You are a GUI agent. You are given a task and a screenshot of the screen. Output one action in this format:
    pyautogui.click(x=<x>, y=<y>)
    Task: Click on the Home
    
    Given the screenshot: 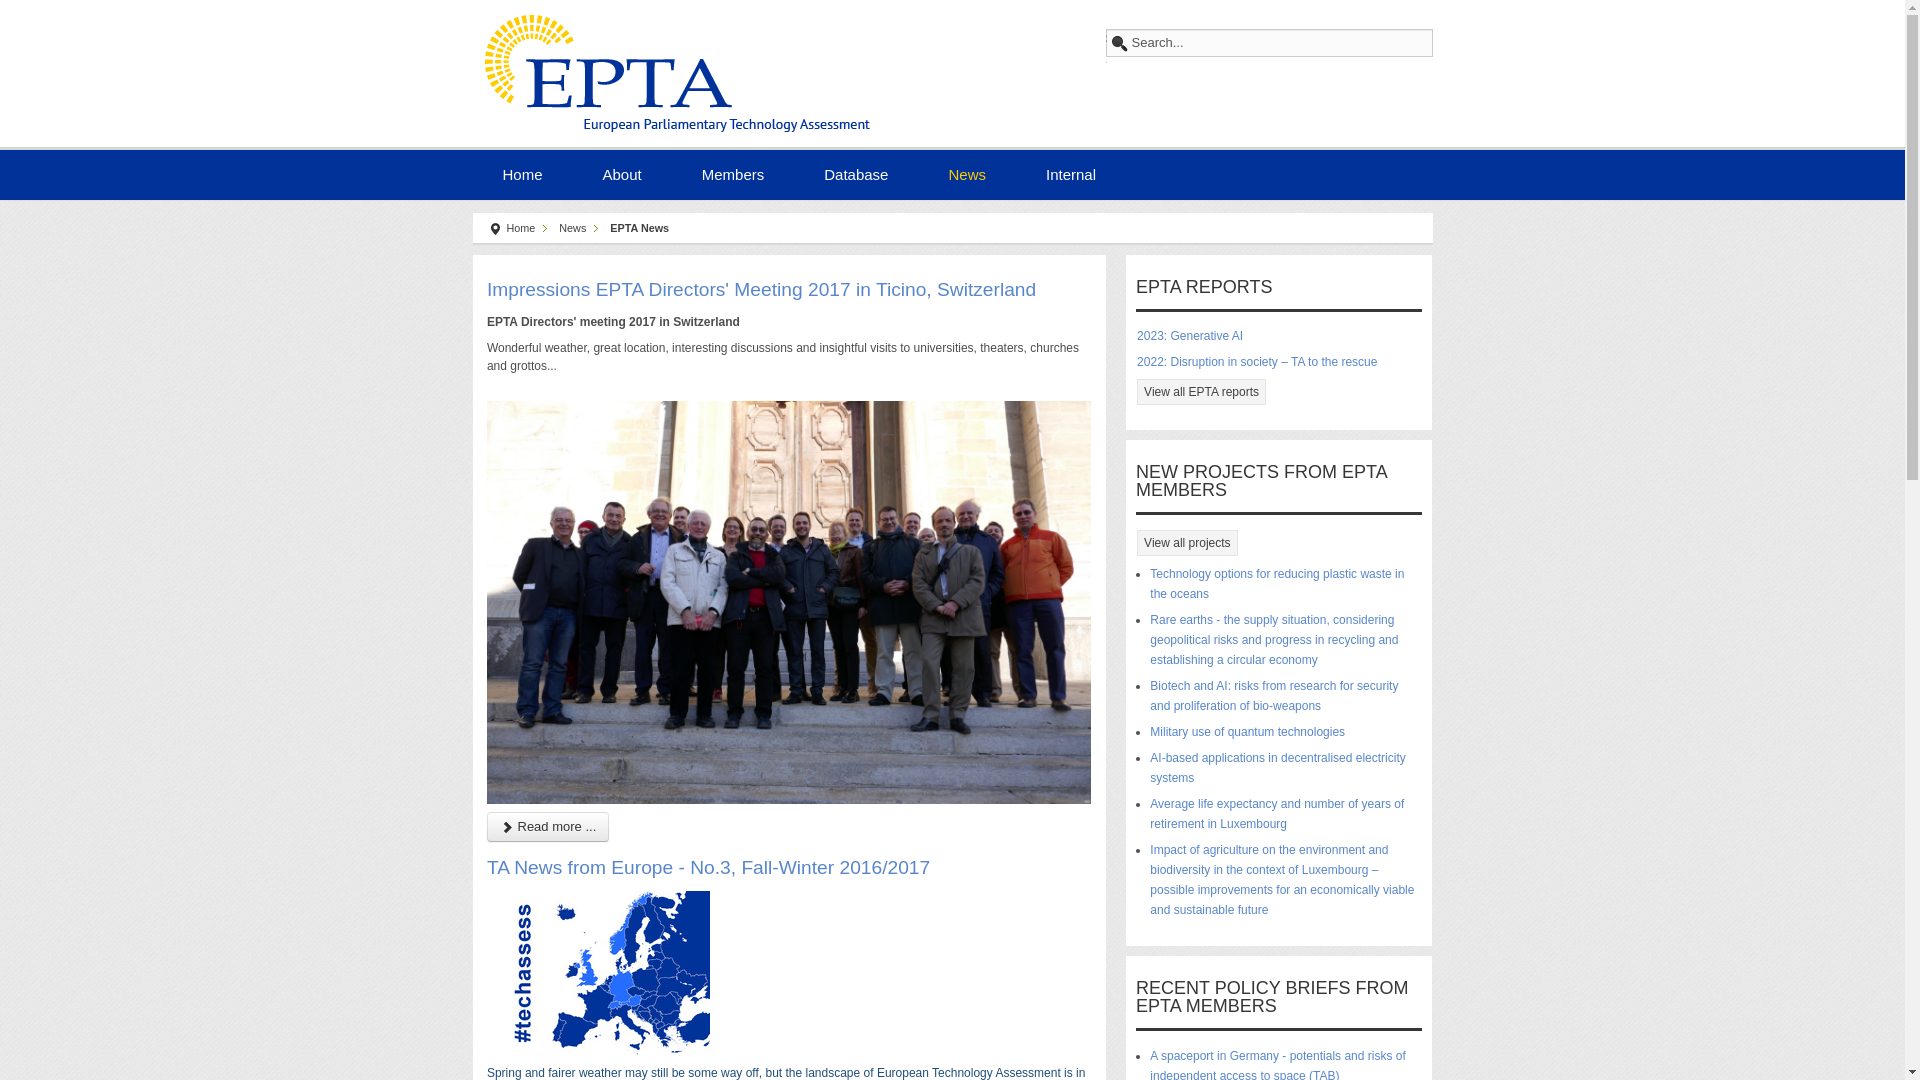 What is the action you would take?
    pyautogui.click(x=522, y=172)
    